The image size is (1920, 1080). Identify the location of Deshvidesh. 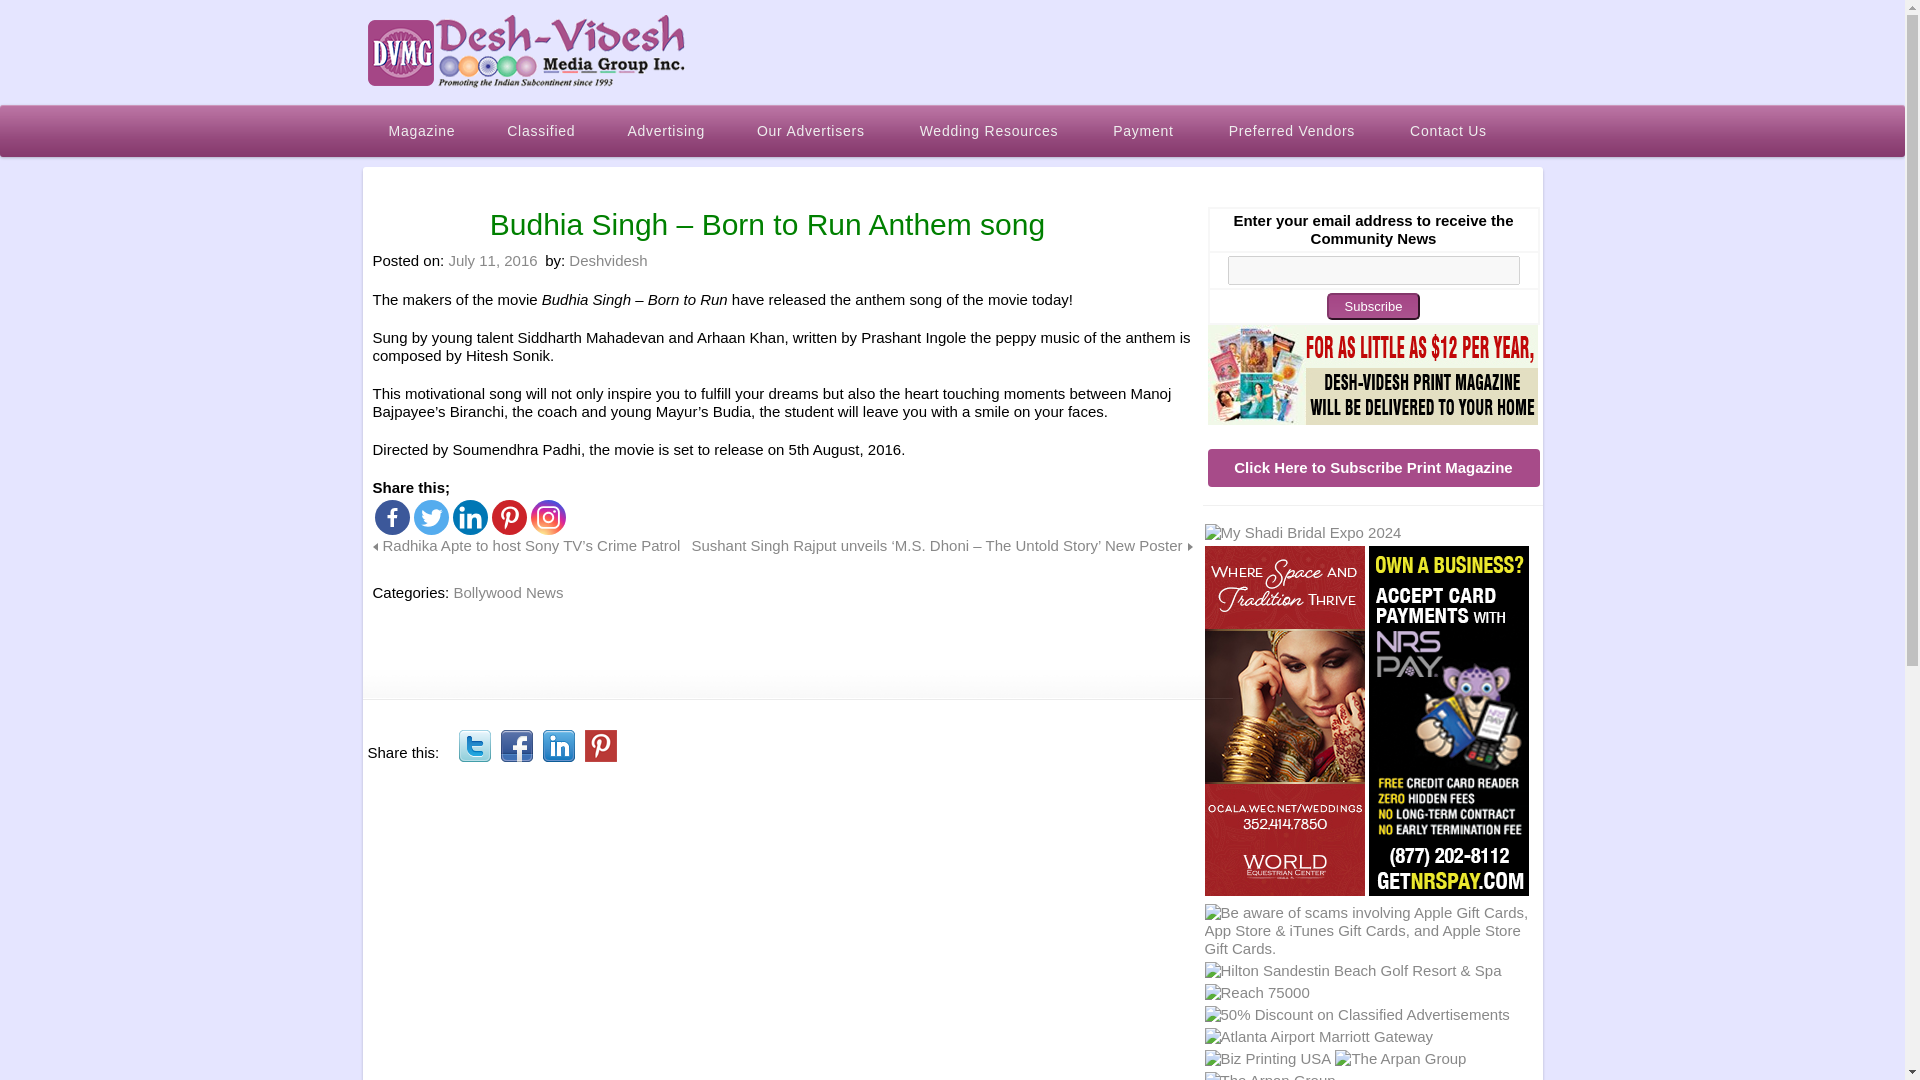
(608, 260).